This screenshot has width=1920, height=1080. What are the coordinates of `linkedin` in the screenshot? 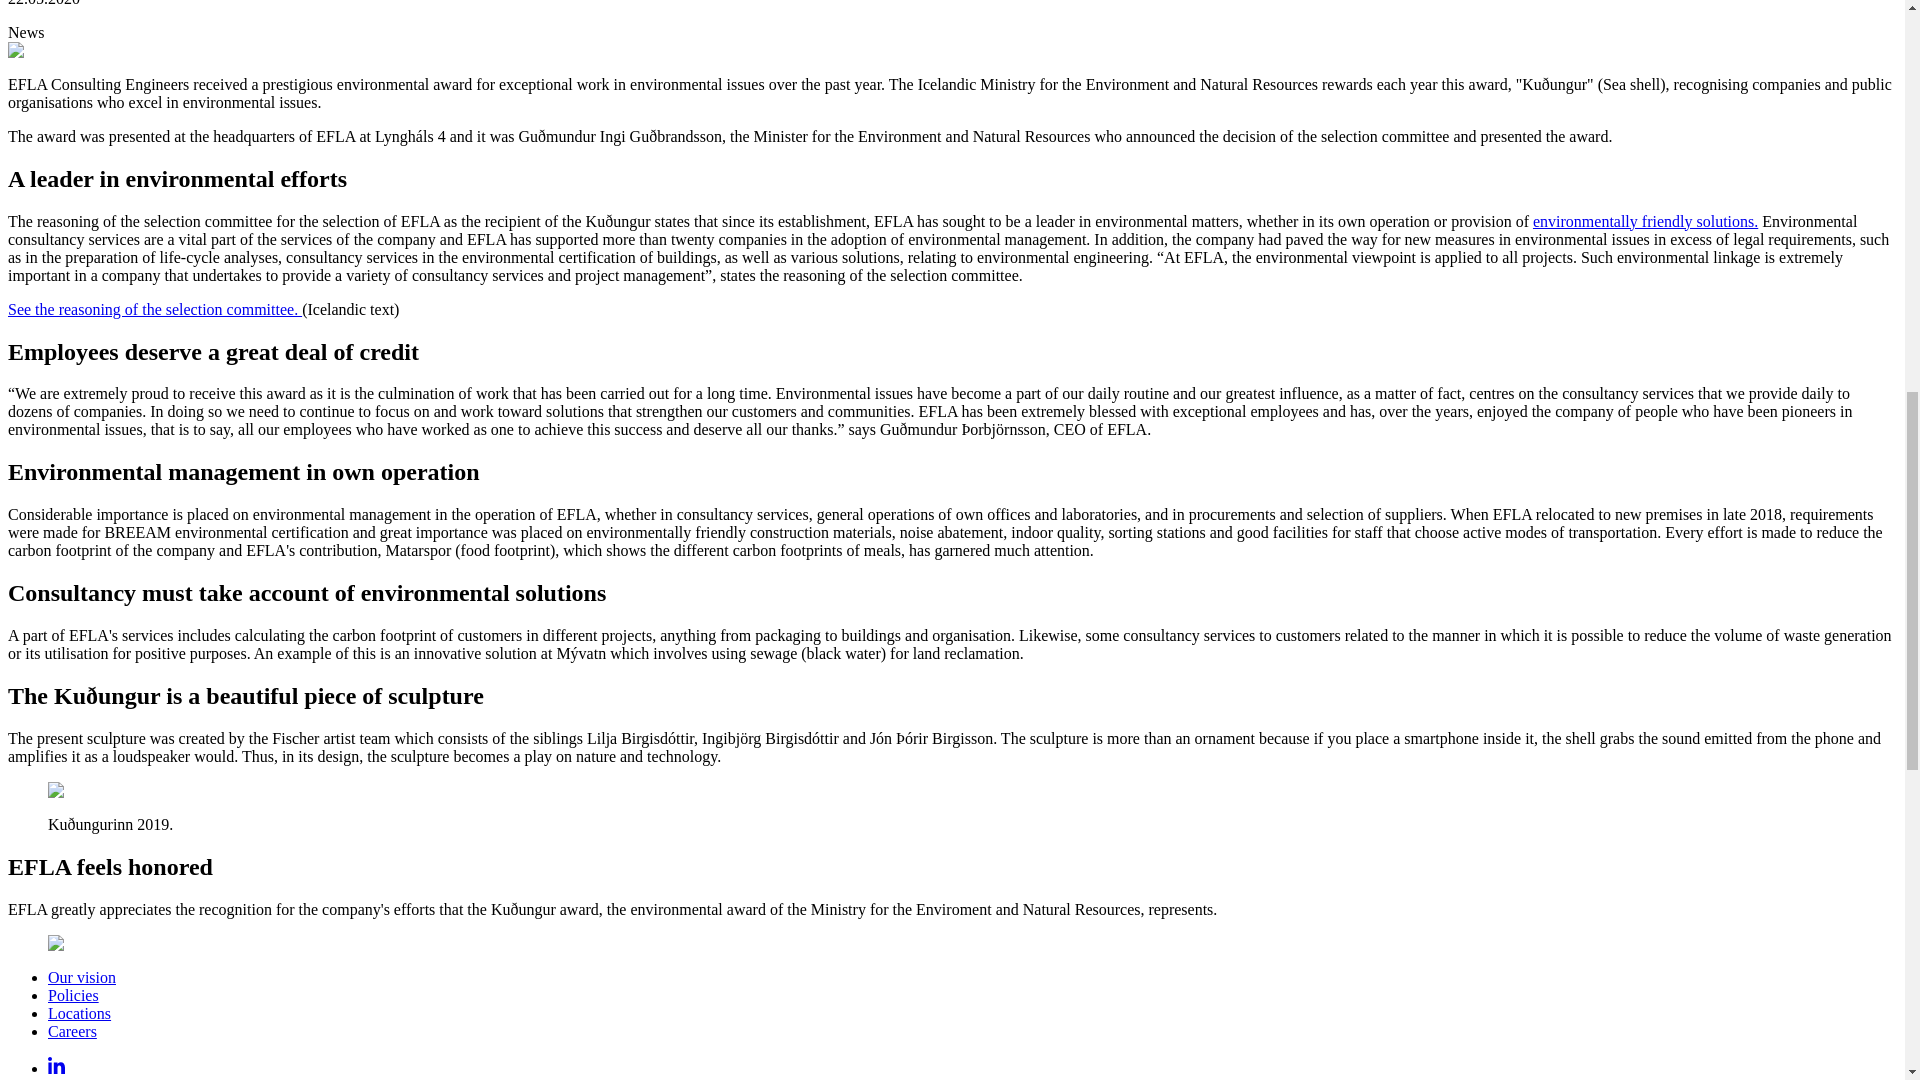 It's located at (56, 1068).